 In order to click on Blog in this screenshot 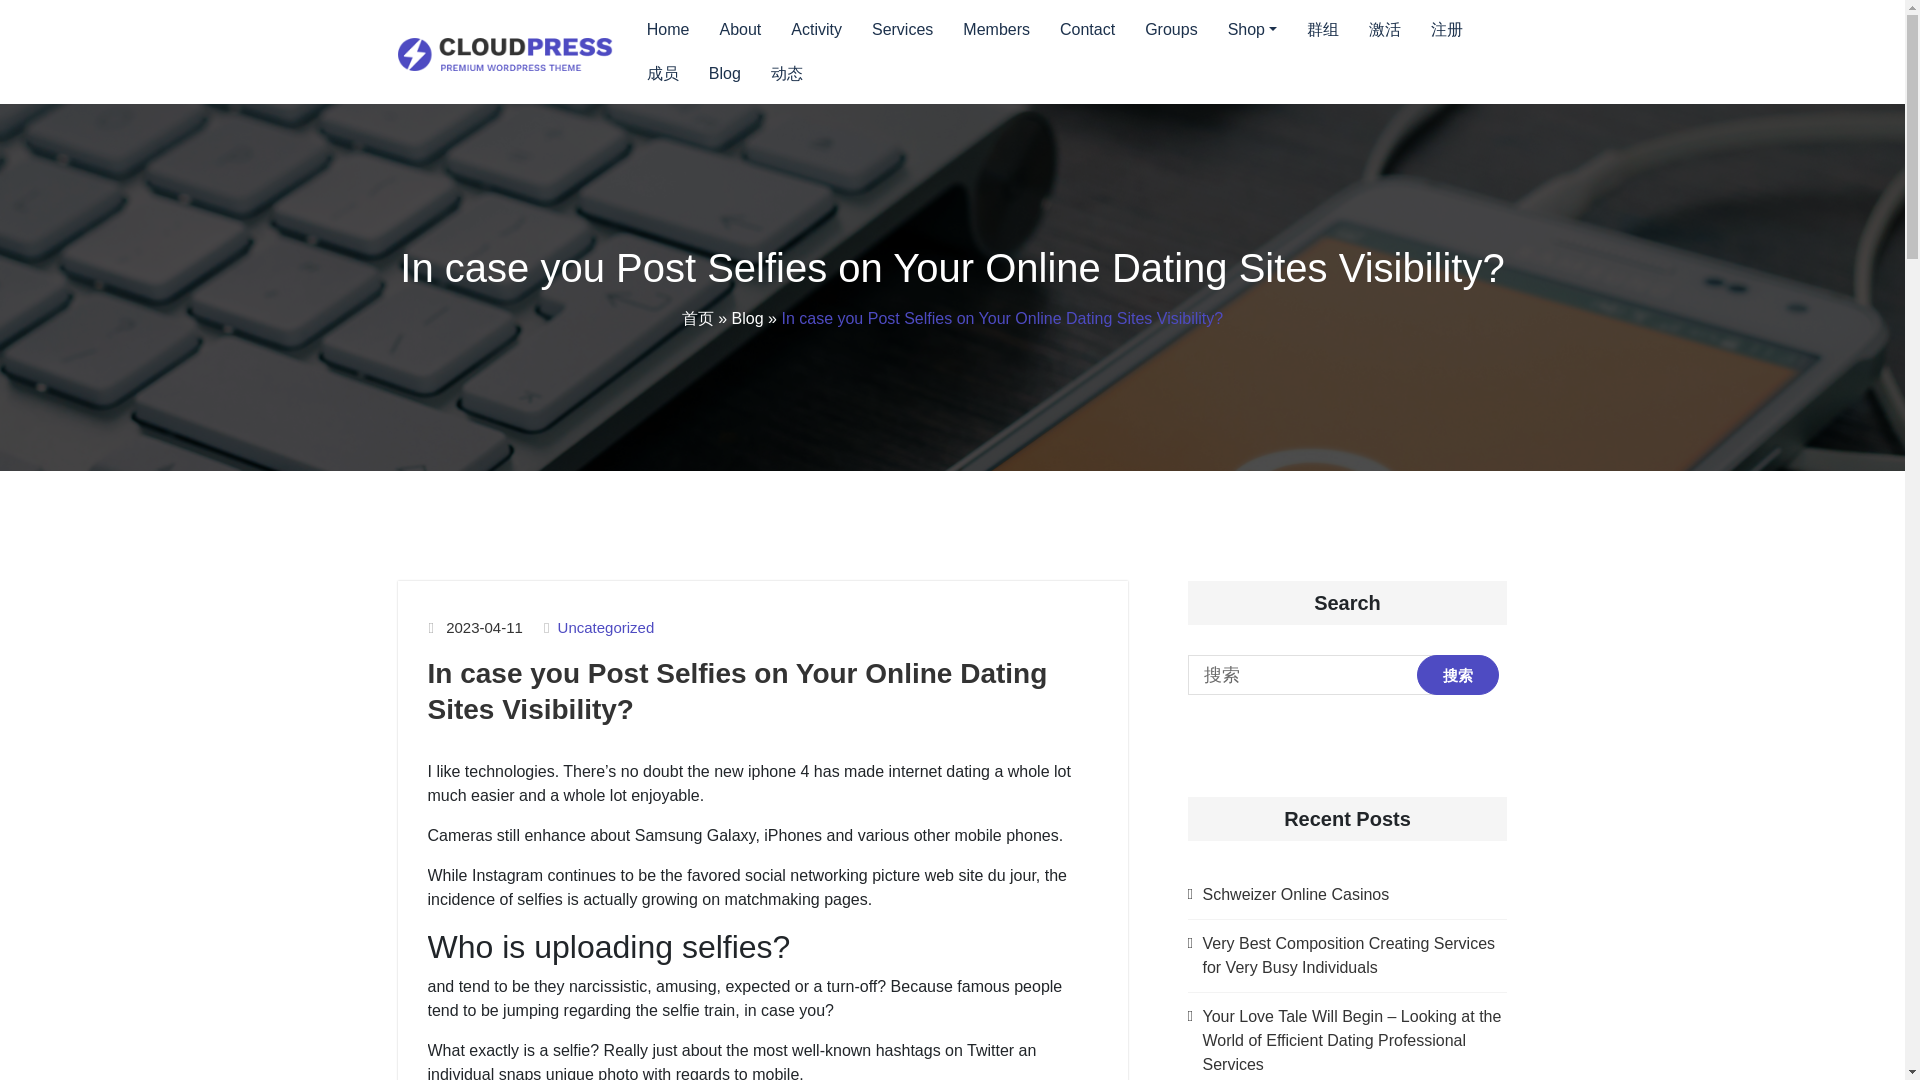, I will do `click(748, 318)`.